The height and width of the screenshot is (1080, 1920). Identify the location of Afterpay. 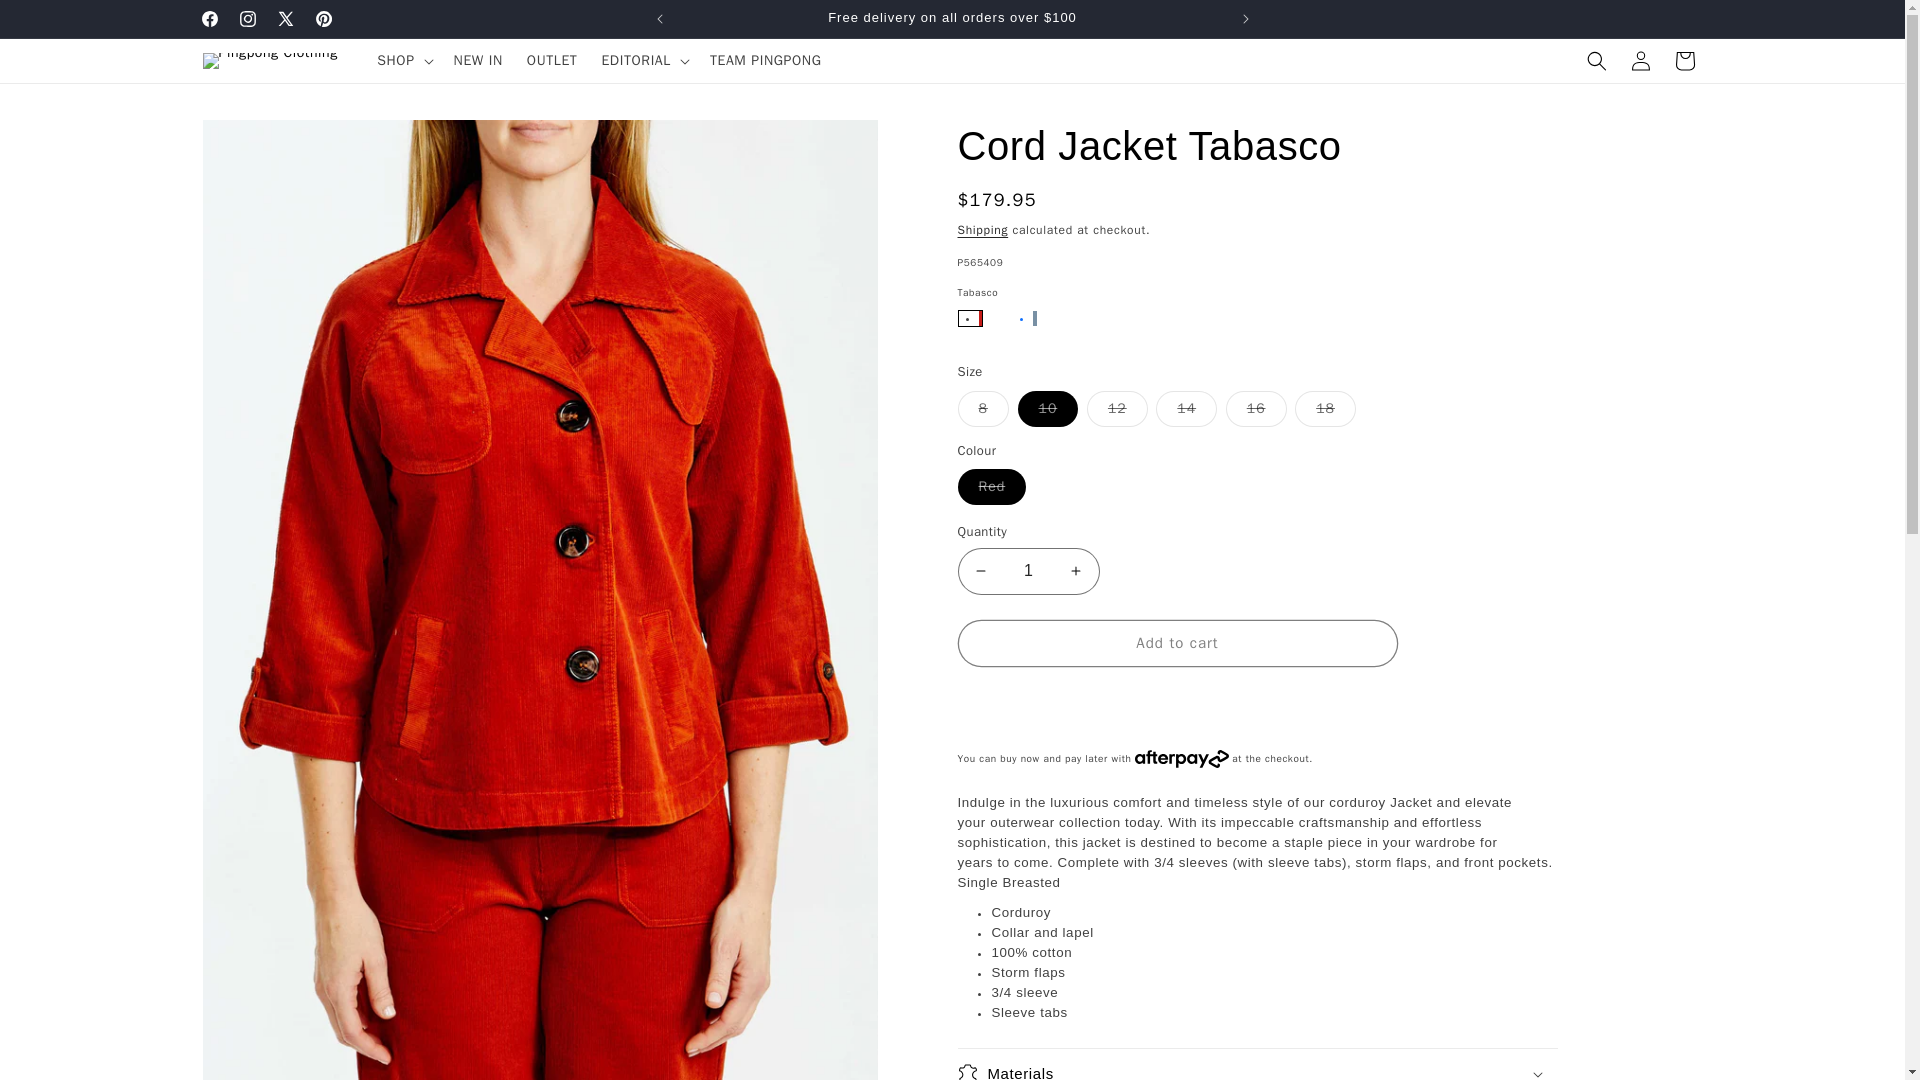
(1181, 756).